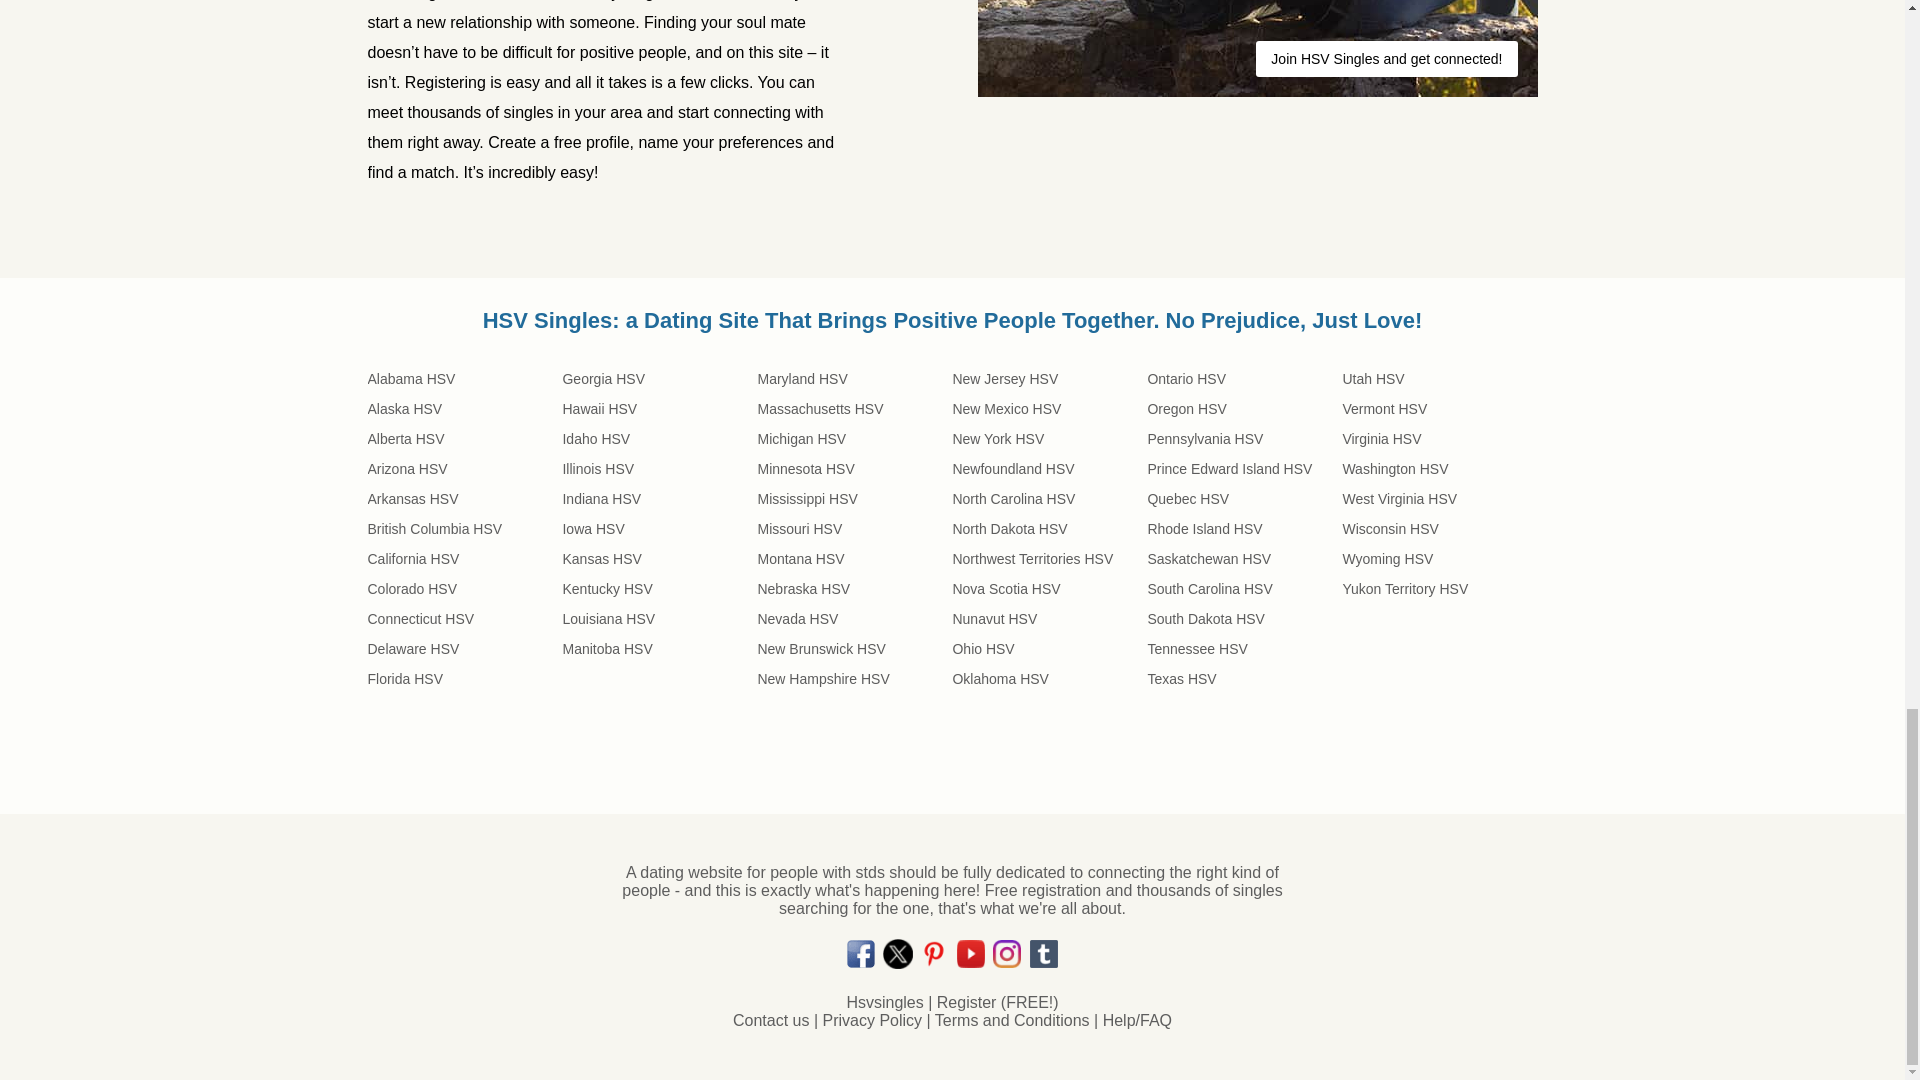  Describe the element at coordinates (460, 378) in the screenshot. I see `Alabama HSV` at that location.